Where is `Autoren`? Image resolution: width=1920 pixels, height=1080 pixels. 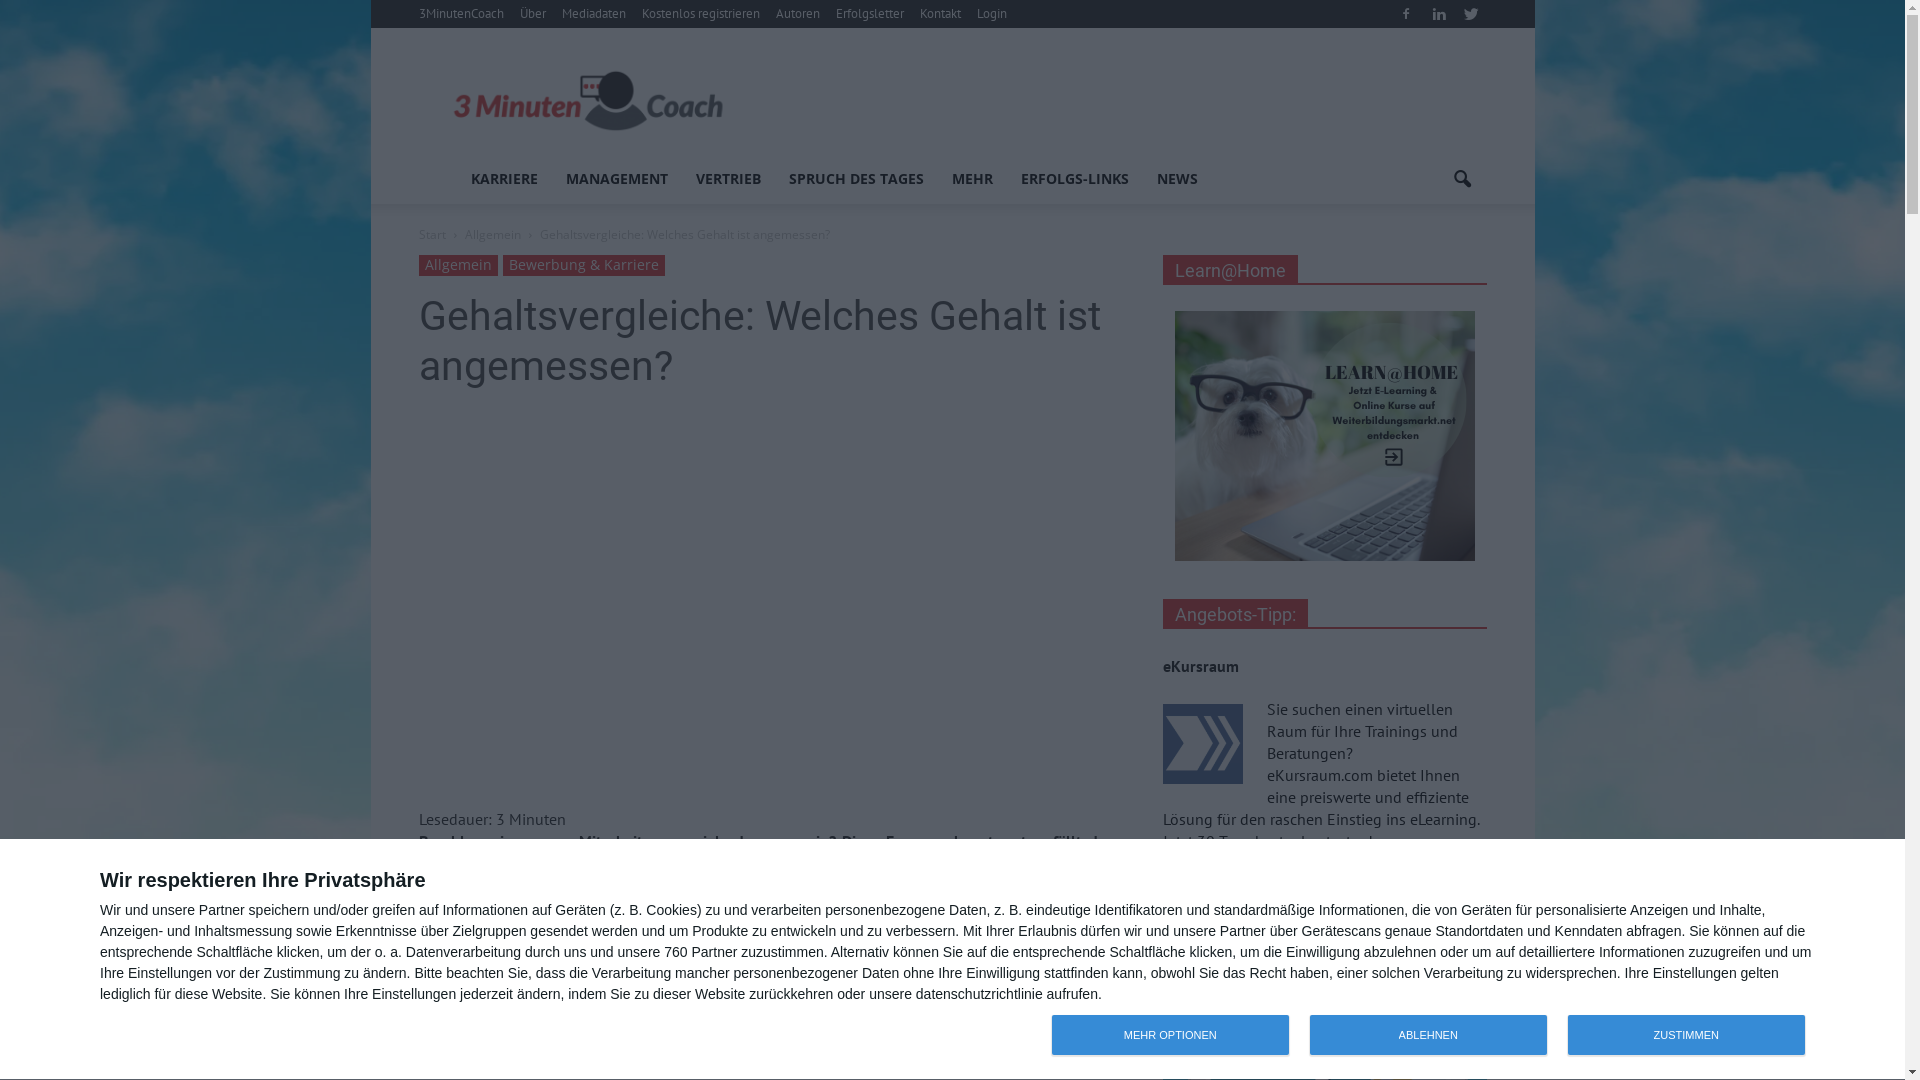
Autoren is located at coordinates (798, 14).